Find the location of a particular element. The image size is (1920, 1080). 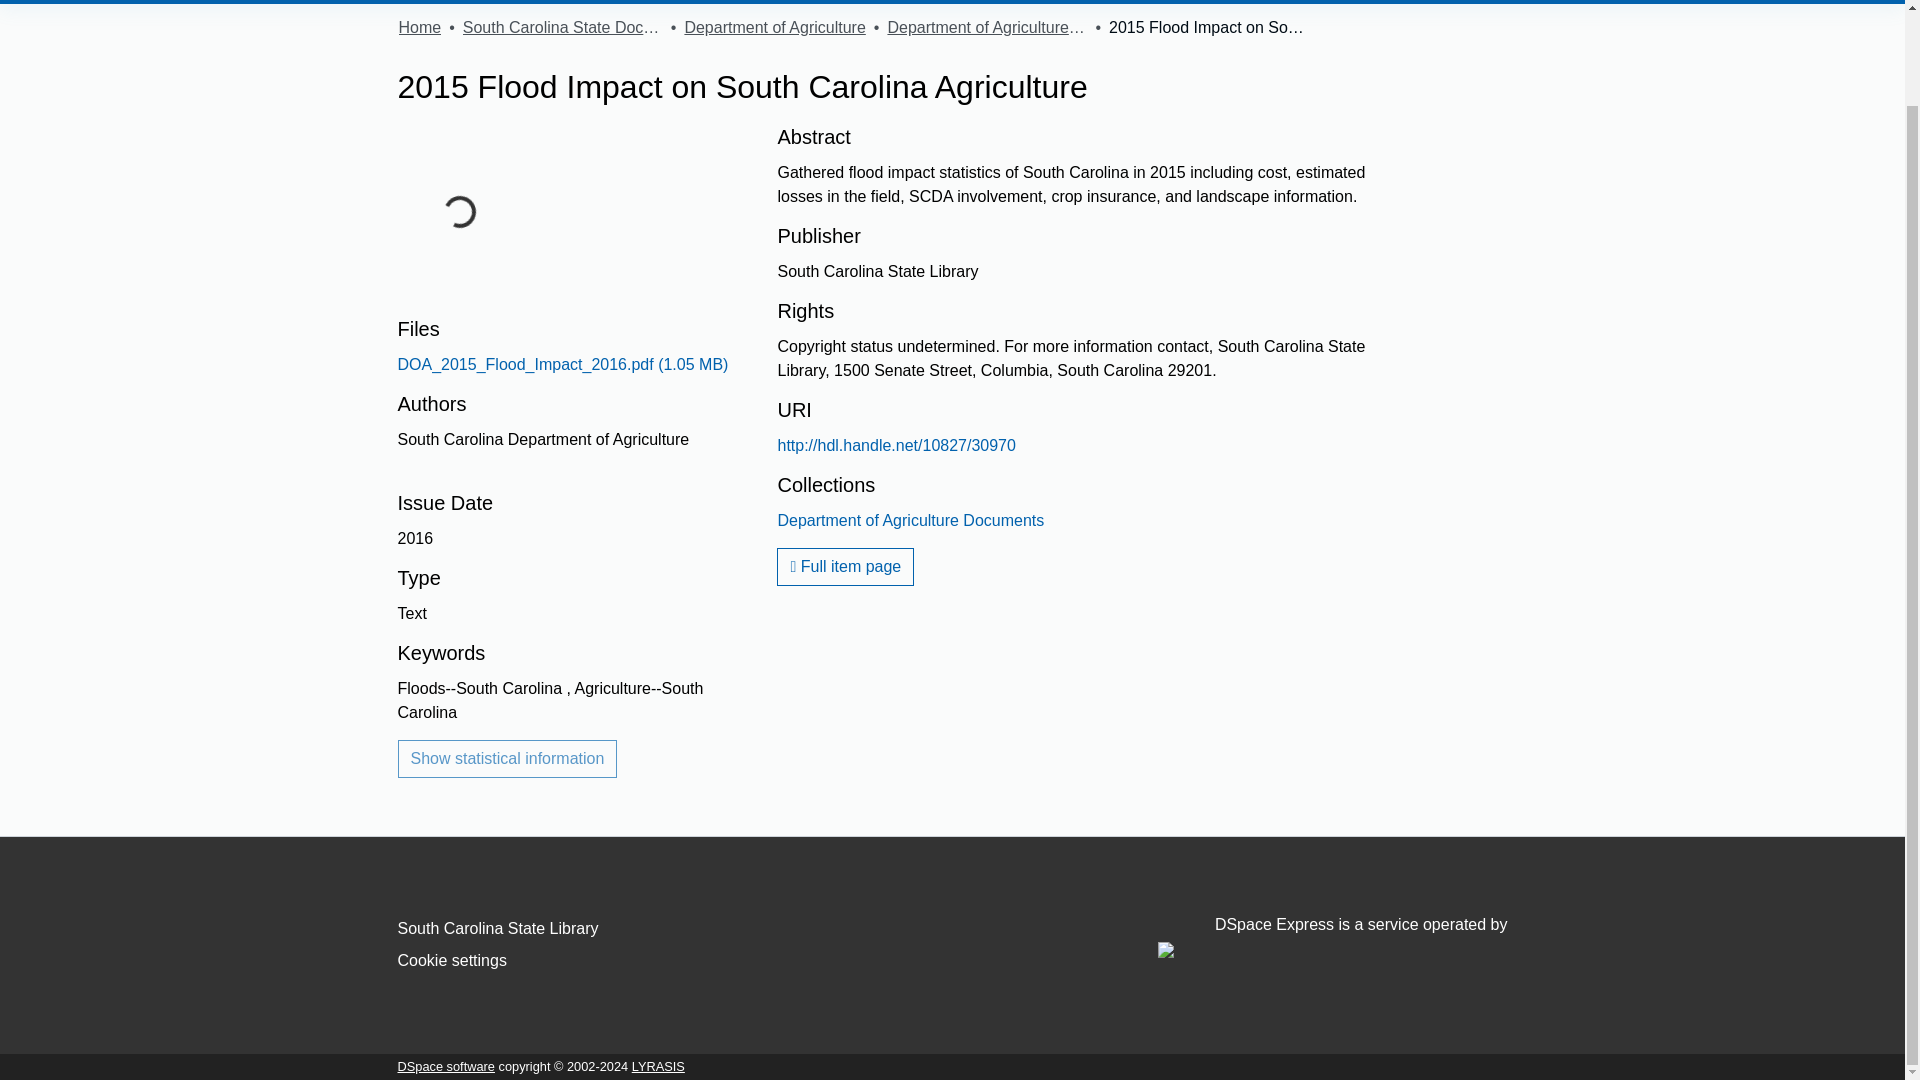

Department of Agriculture is located at coordinates (774, 28).